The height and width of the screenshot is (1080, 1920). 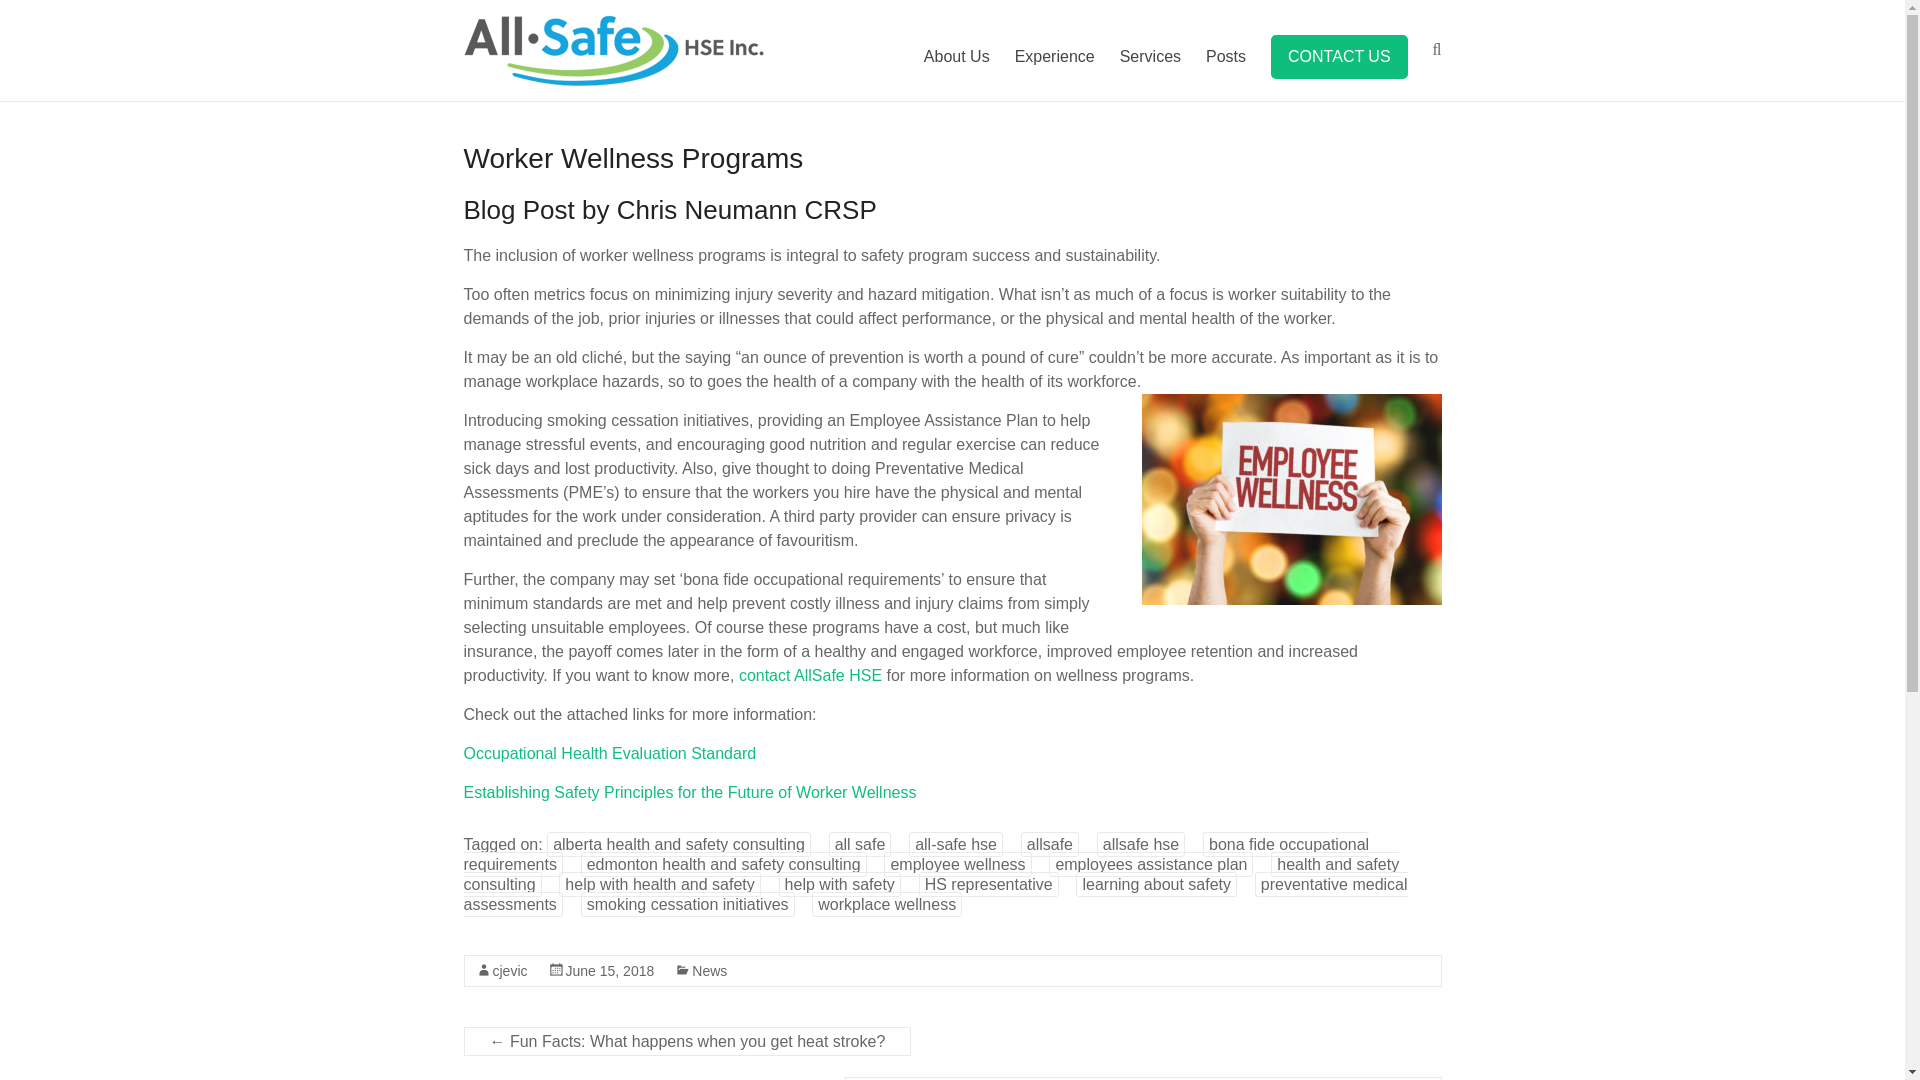 What do you see at coordinates (810, 675) in the screenshot?
I see `contact AllSafe HSE` at bounding box center [810, 675].